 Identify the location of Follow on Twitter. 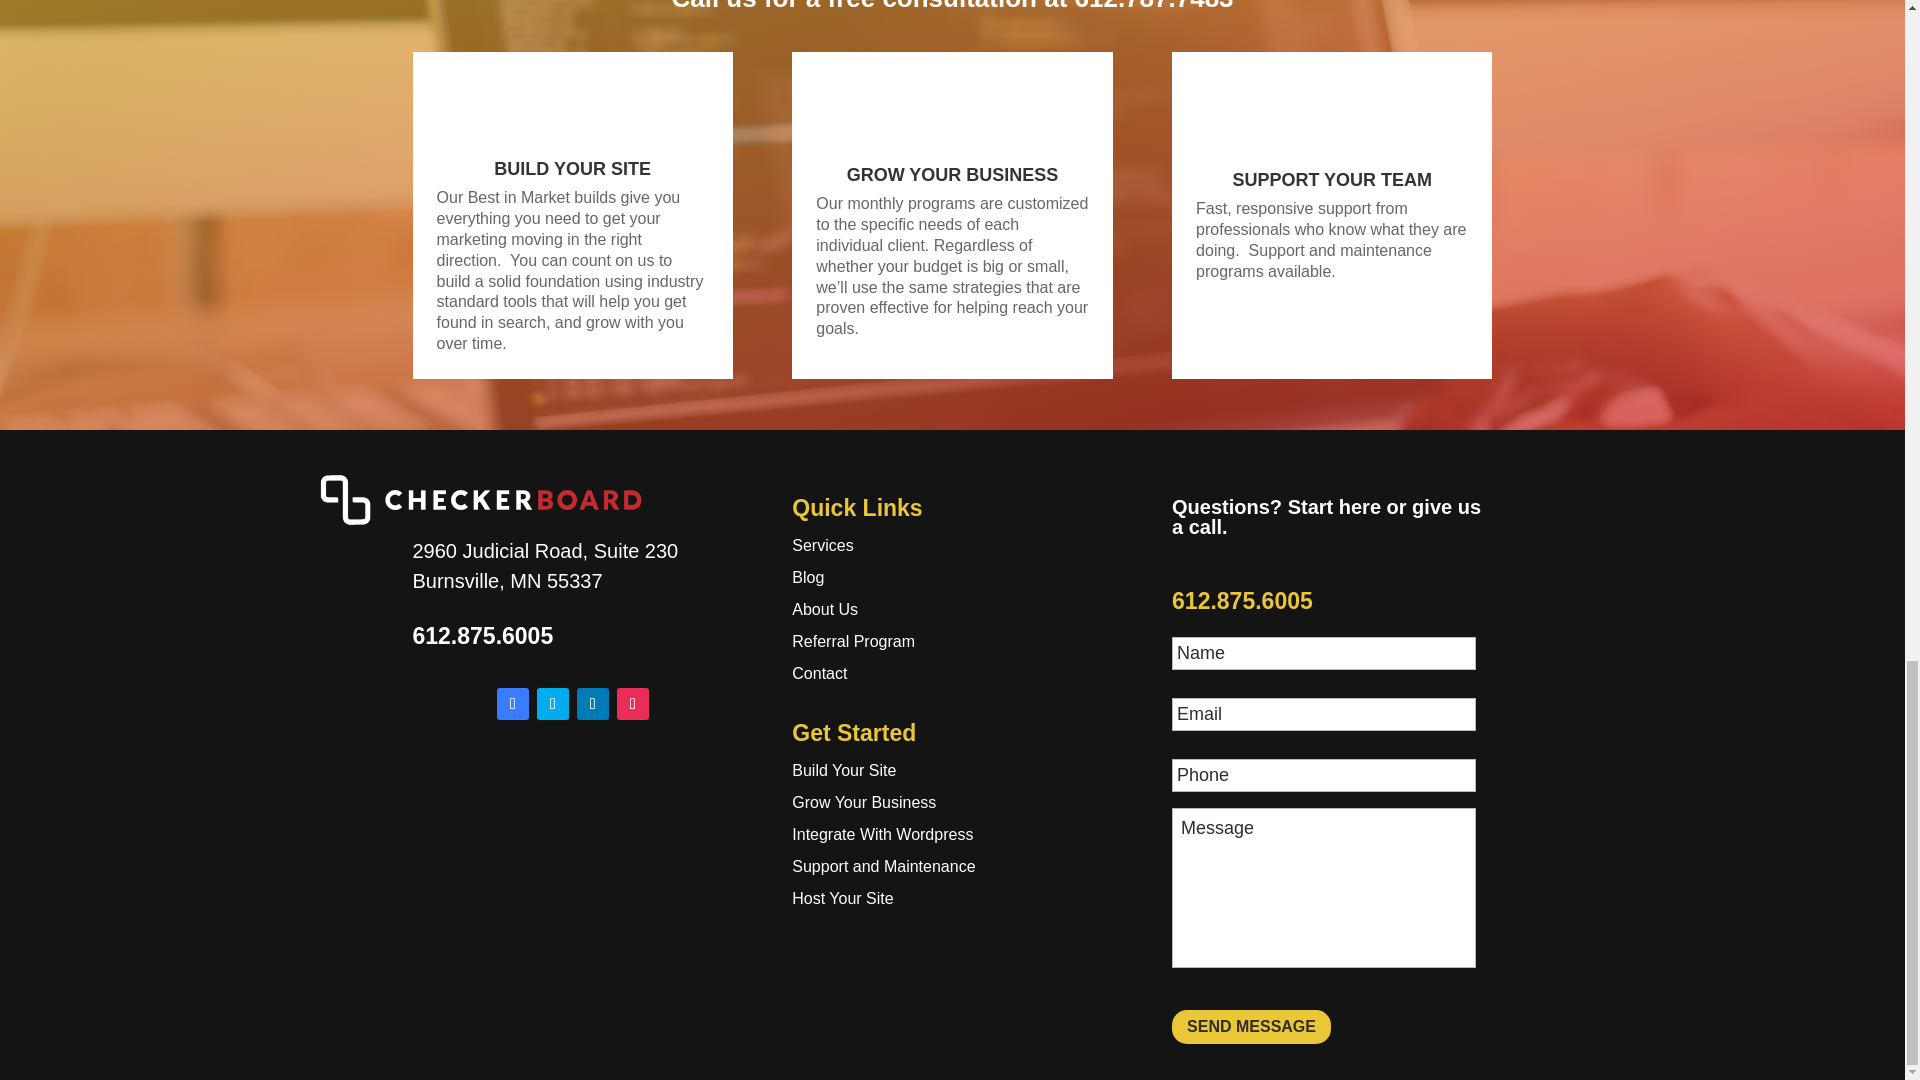
(552, 704).